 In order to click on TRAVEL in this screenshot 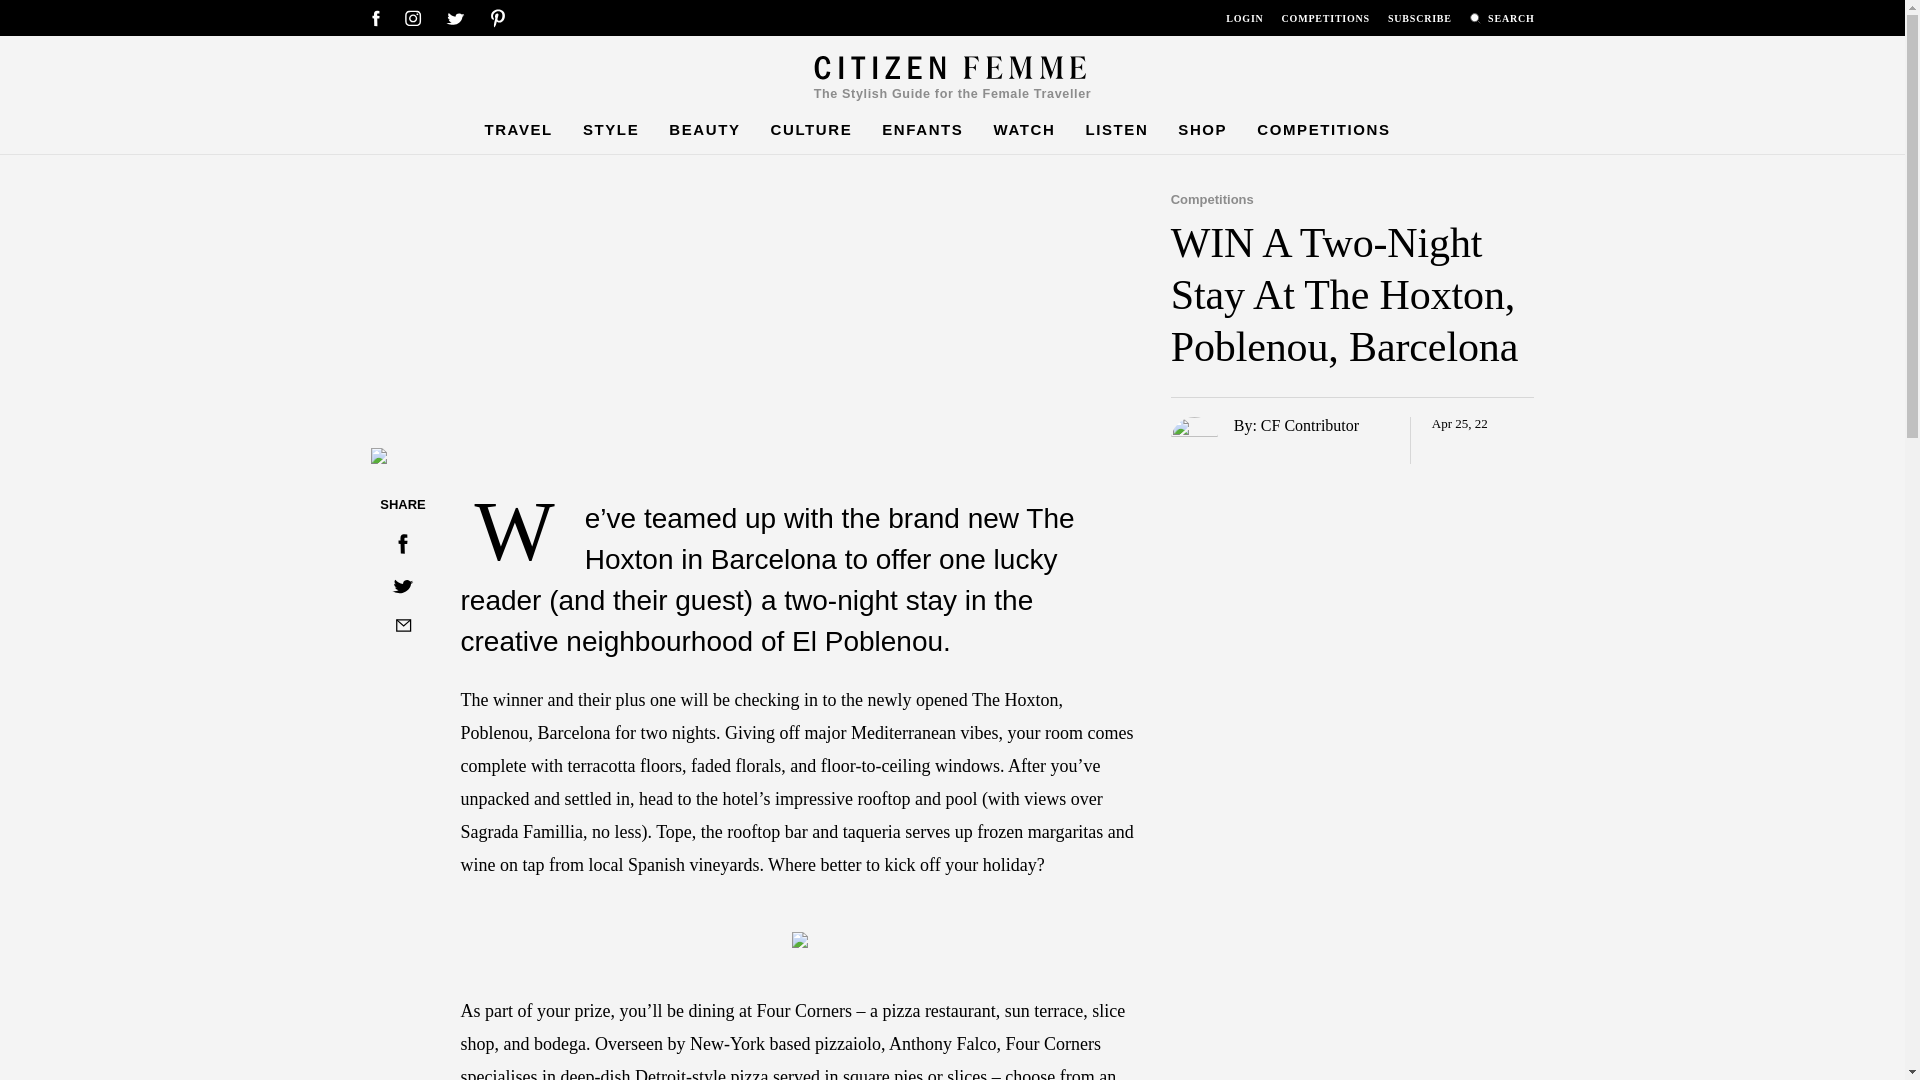, I will do `click(518, 129)`.